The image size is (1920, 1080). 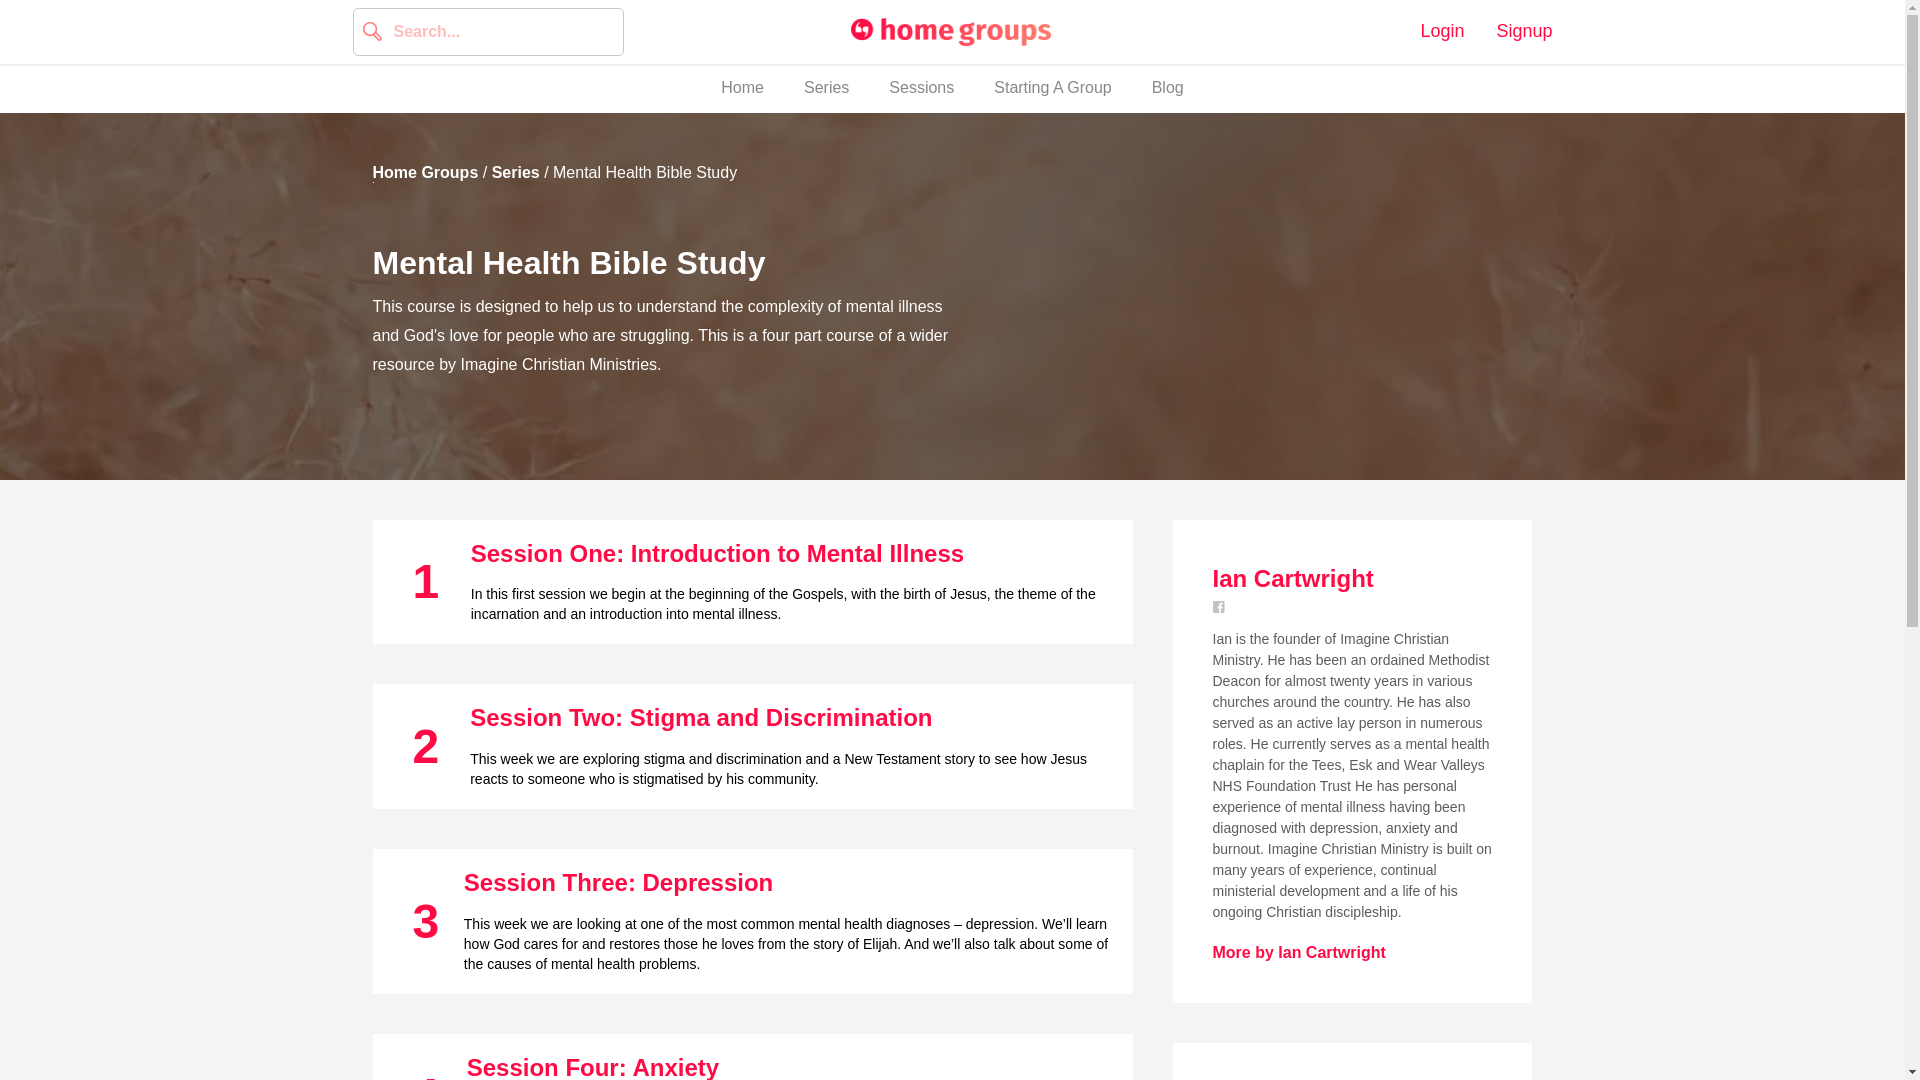 What do you see at coordinates (952, 88) in the screenshot?
I see `Login` at bounding box center [952, 88].